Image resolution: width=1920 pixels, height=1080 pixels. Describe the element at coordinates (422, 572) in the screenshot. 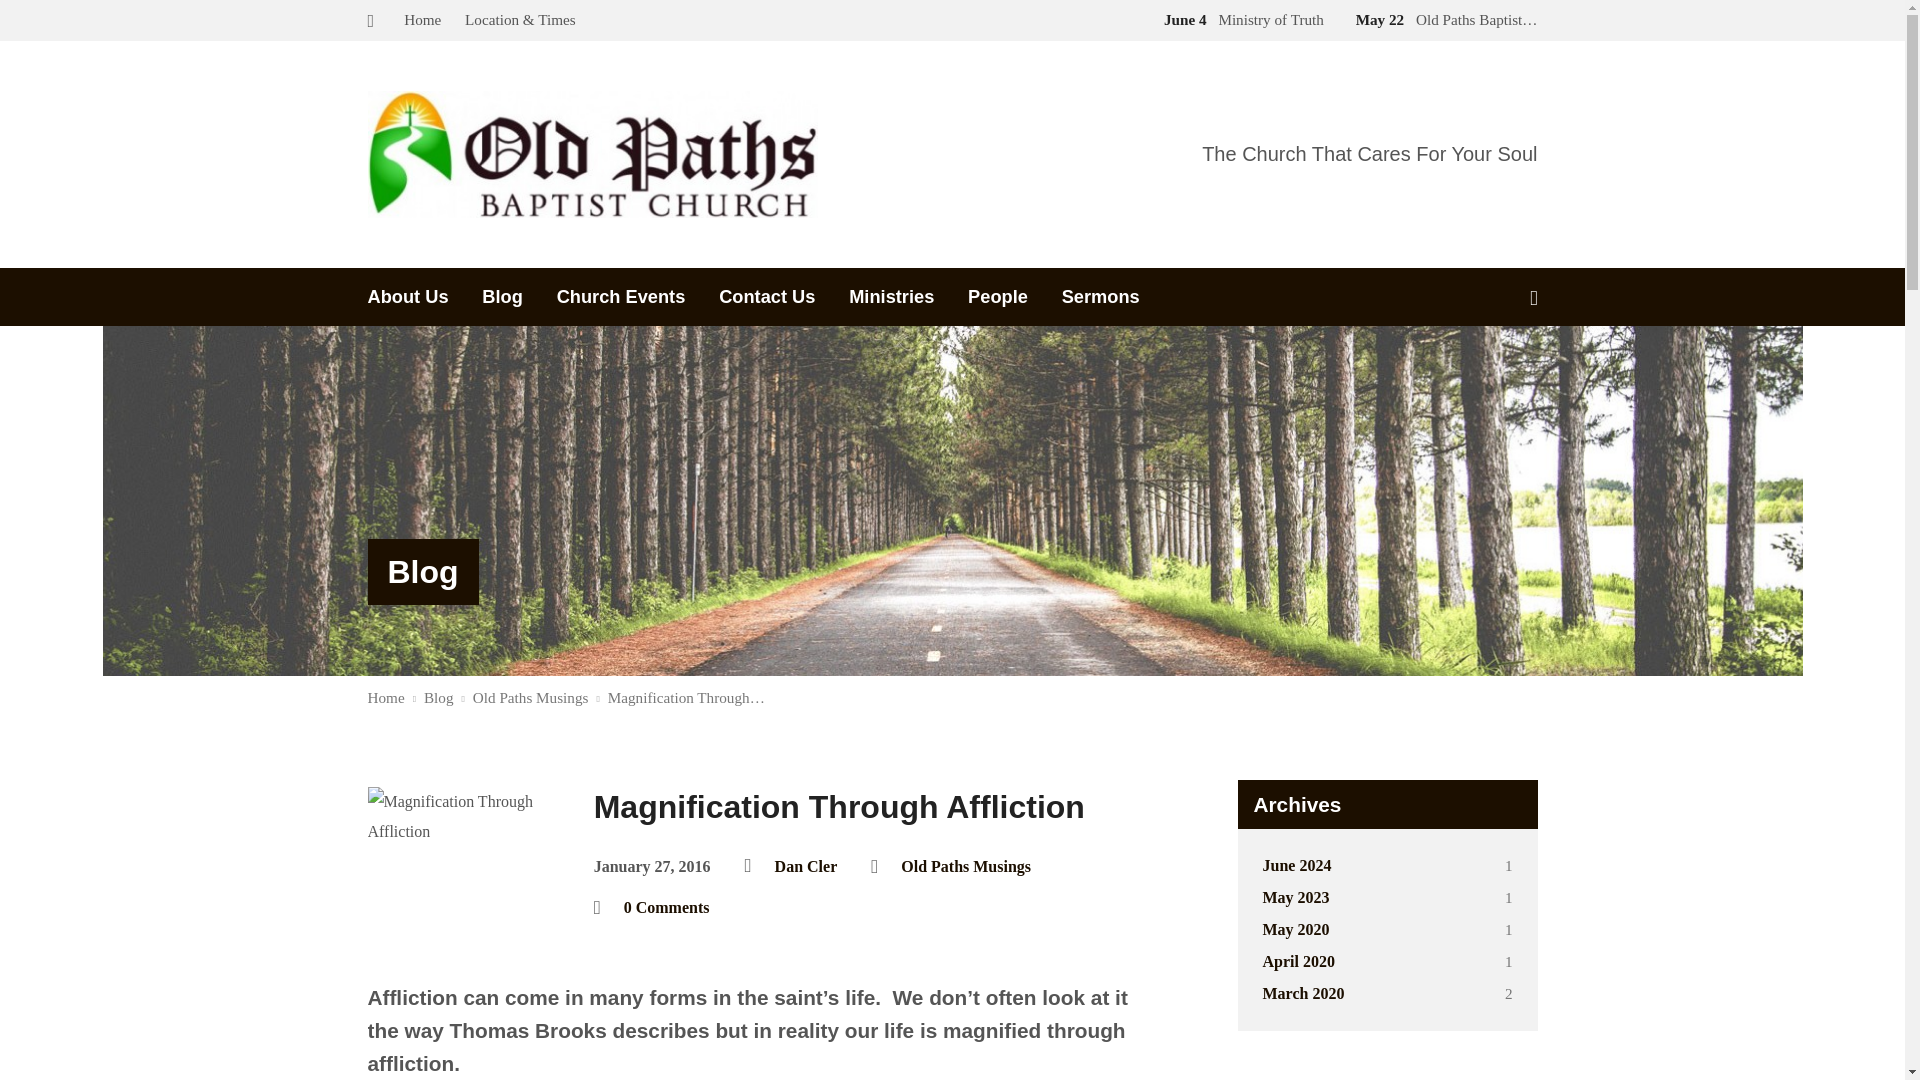

I see `Blog` at that location.